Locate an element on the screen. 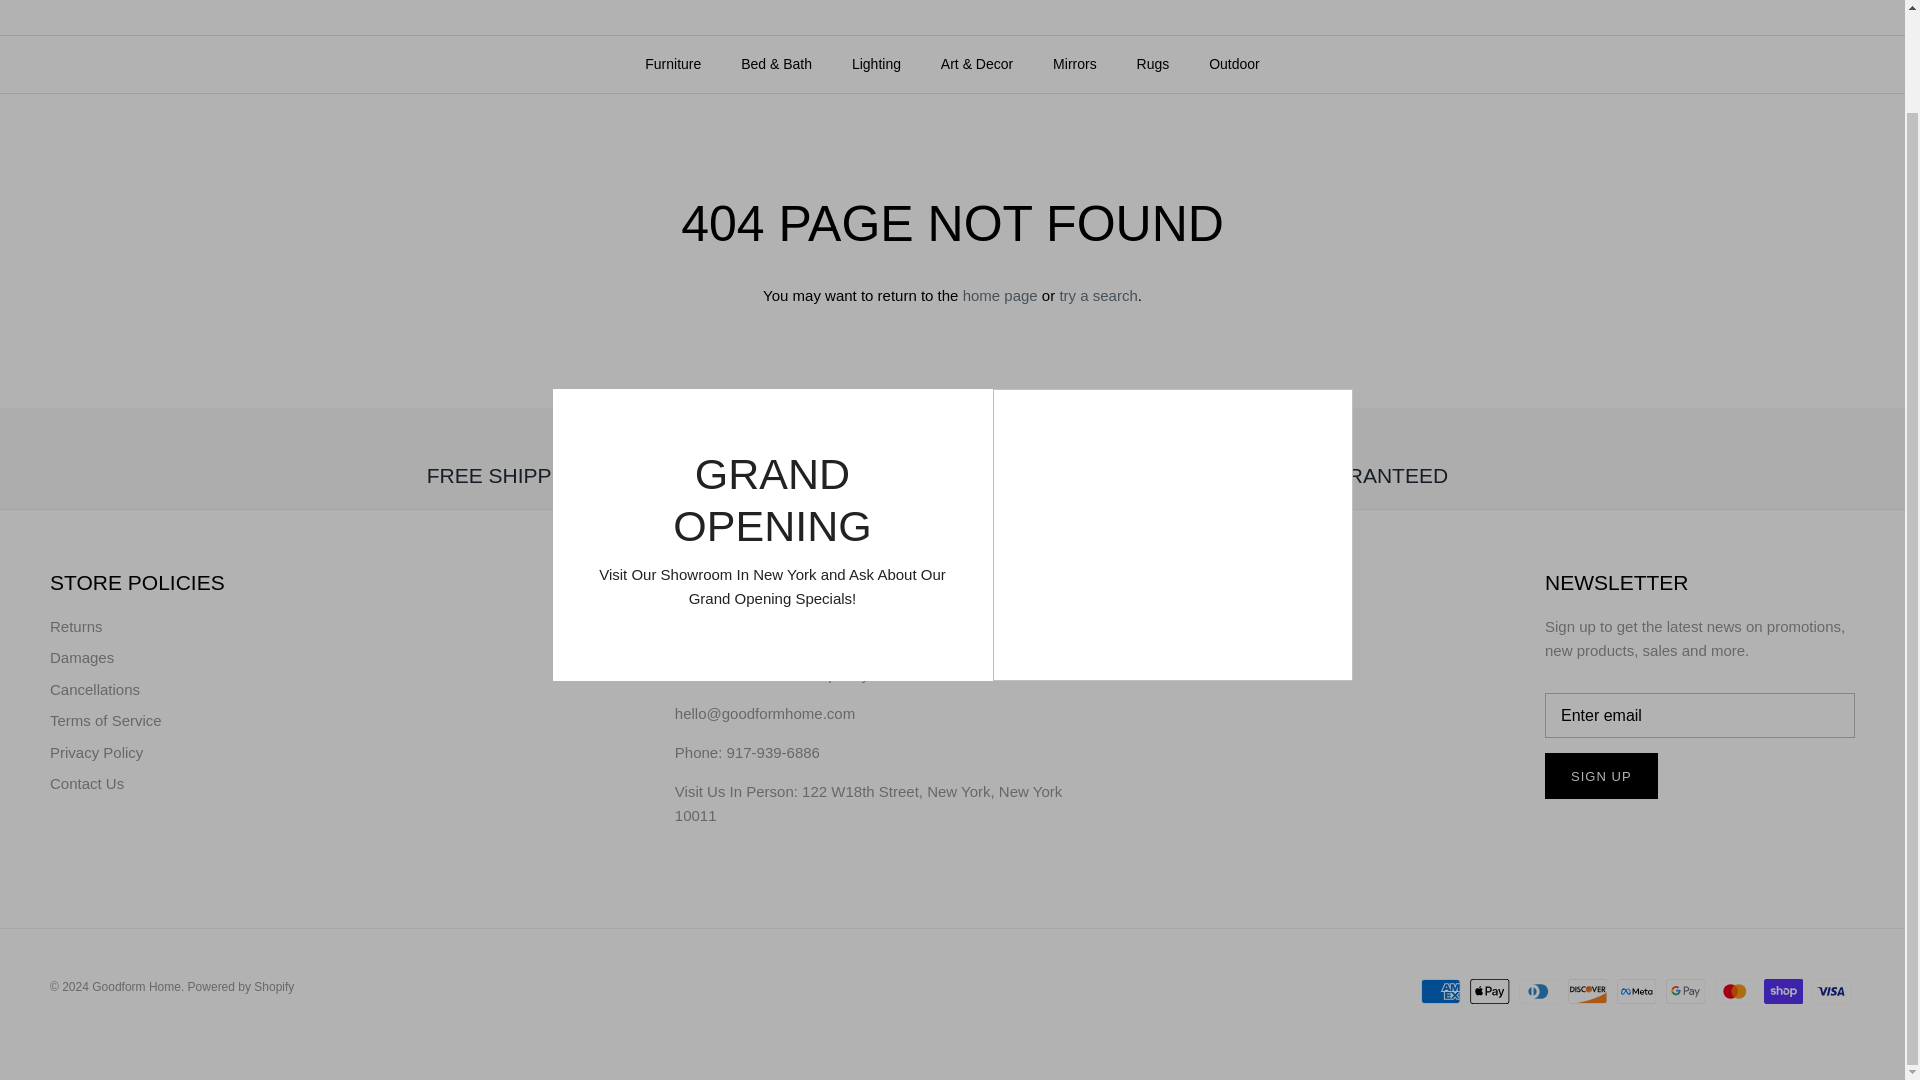  Meta Pay is located at coordinates (1636, 991).